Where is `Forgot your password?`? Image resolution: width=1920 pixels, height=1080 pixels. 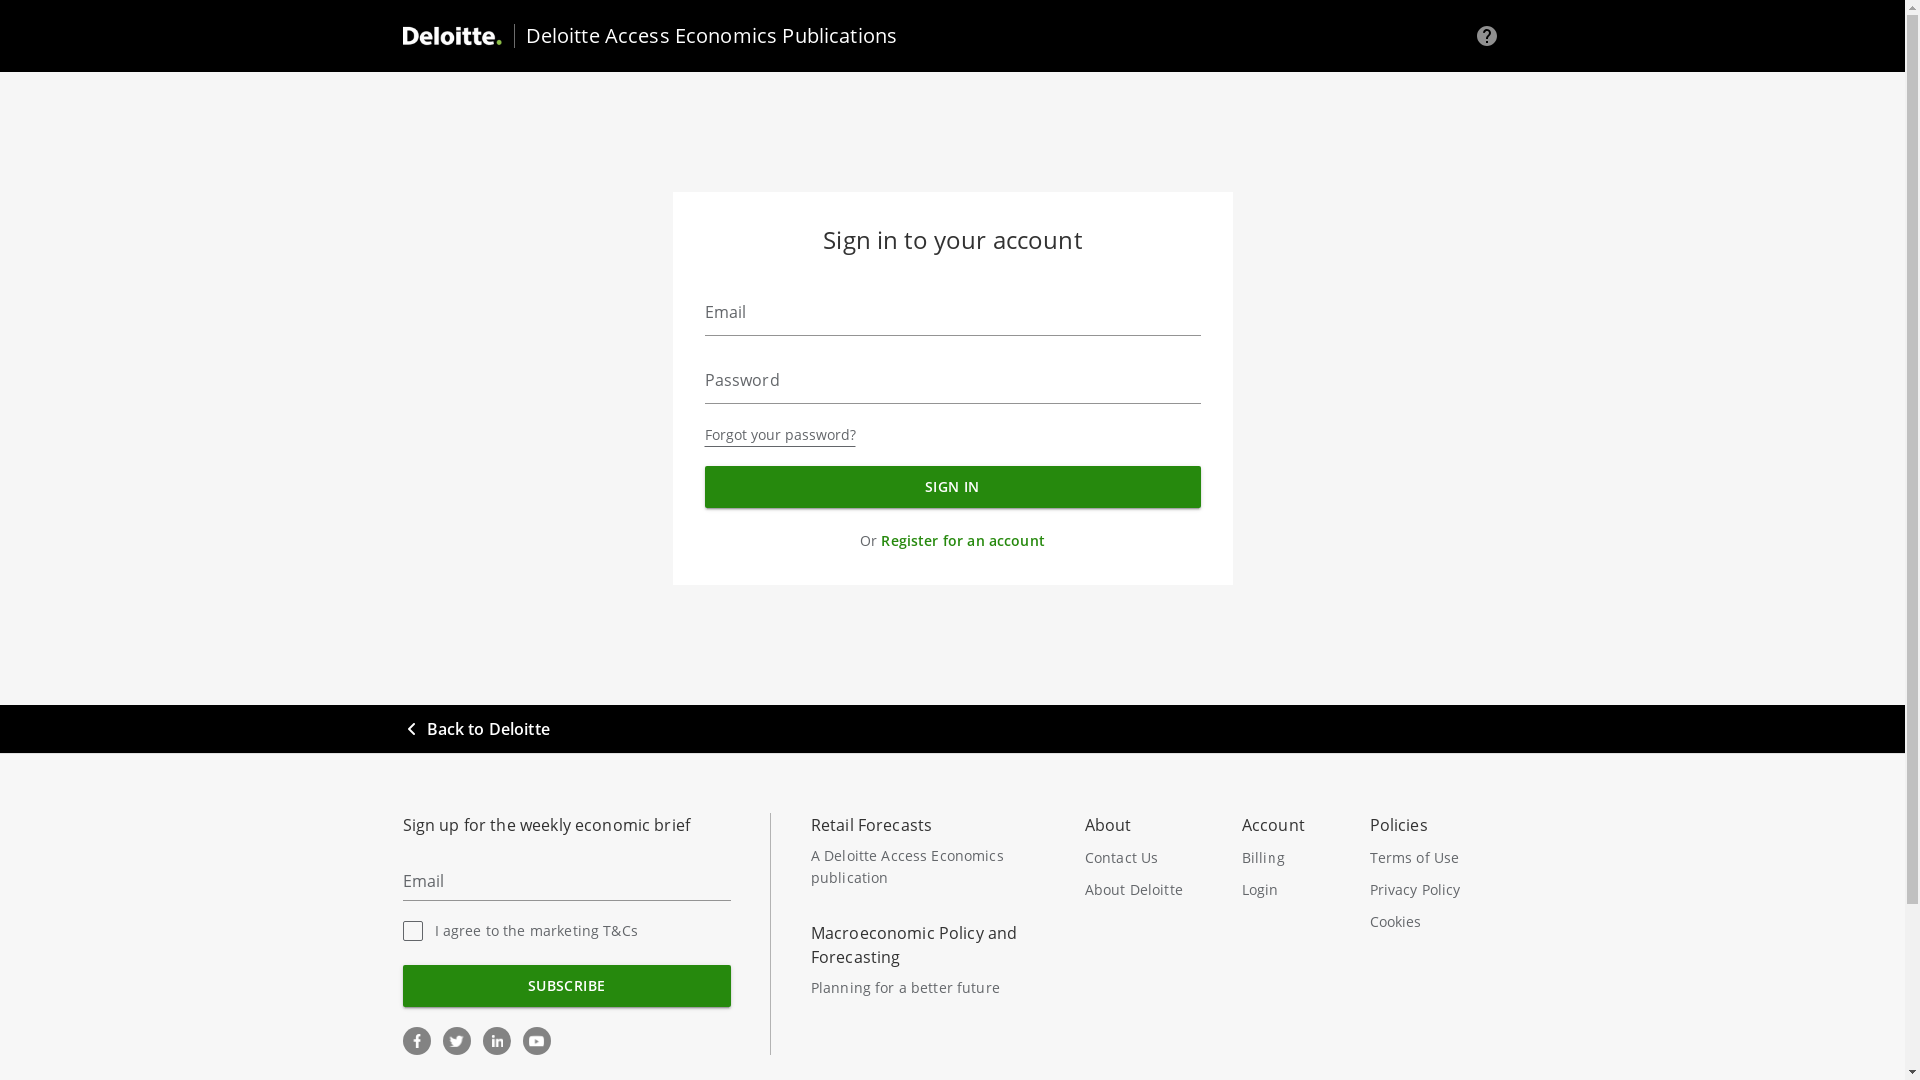 Forgot your password? is located at coordinates (780, 435).